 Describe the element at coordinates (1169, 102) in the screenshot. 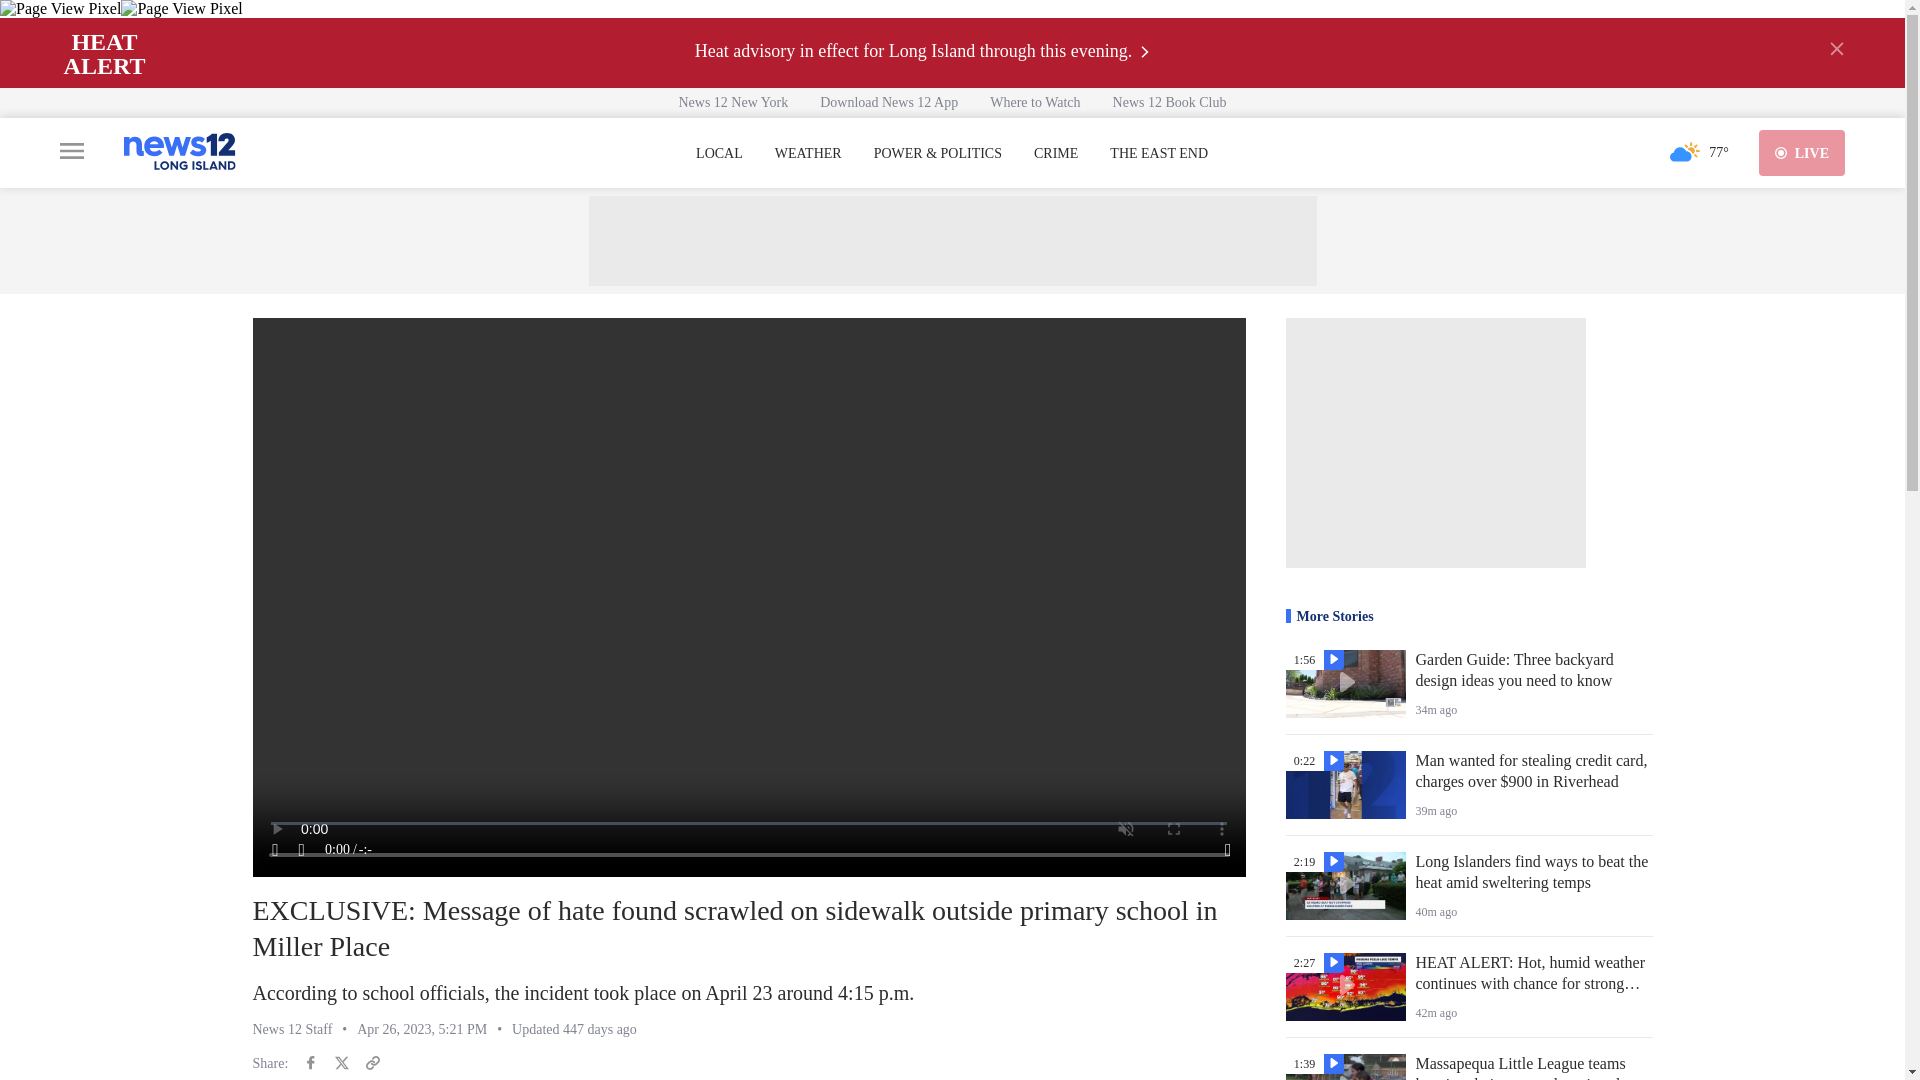

I see `News 12 Book Club` at that location.